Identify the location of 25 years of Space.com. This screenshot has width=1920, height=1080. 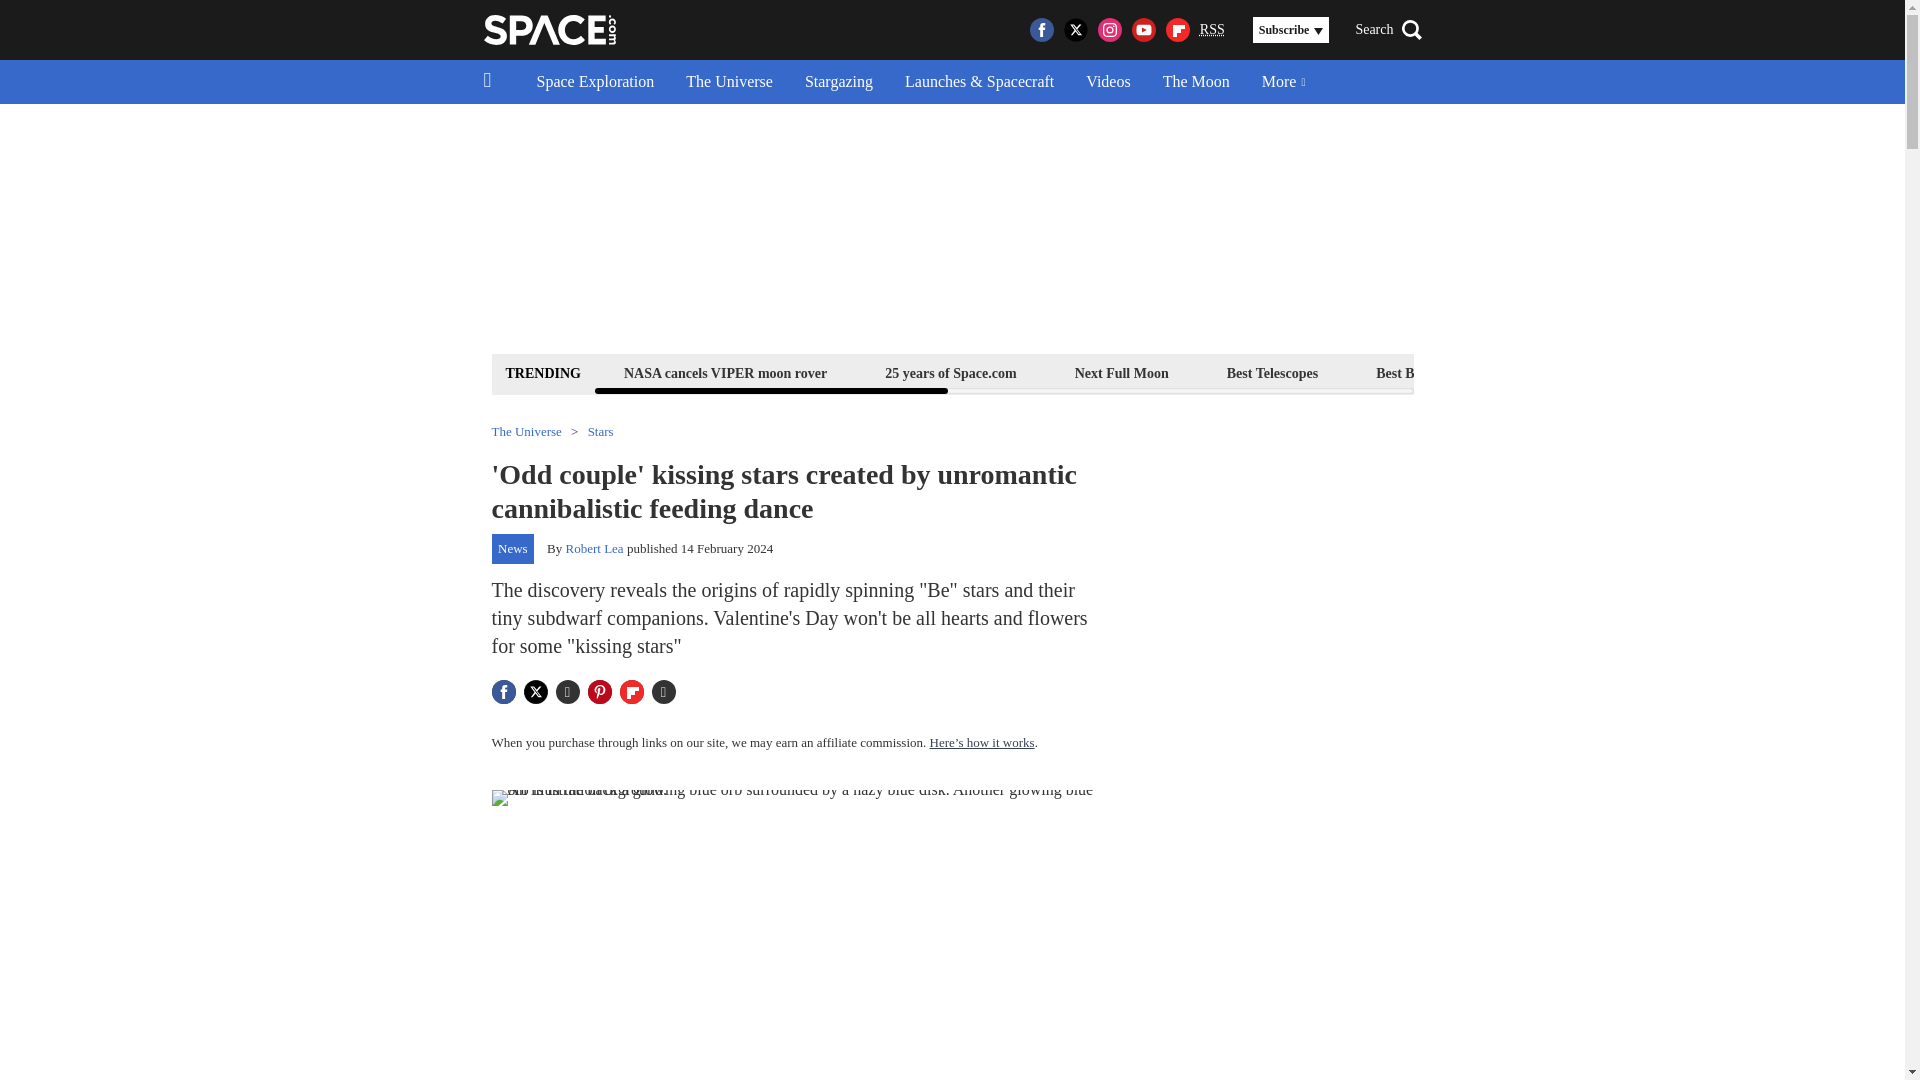
(950, 372).